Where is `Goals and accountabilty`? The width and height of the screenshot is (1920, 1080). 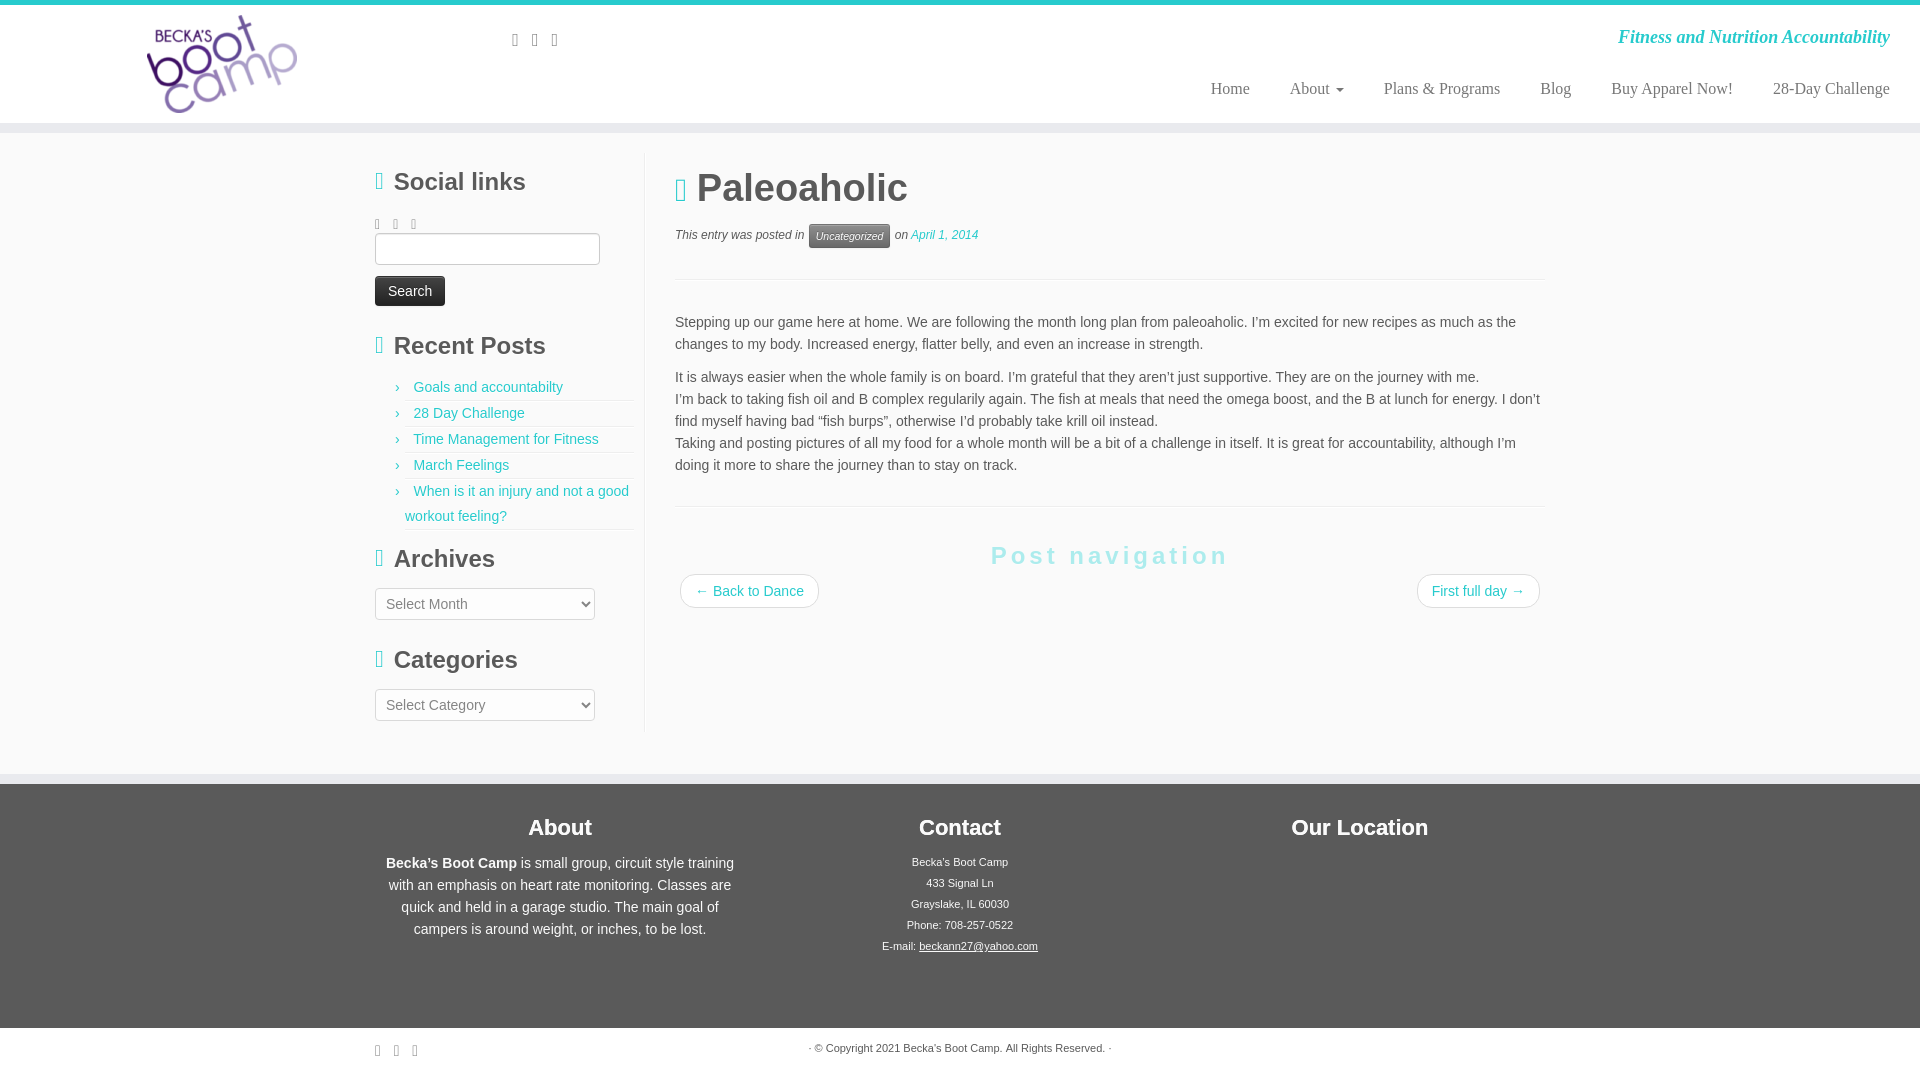 Goals and accountabilty is located at coordinates (488, 387).